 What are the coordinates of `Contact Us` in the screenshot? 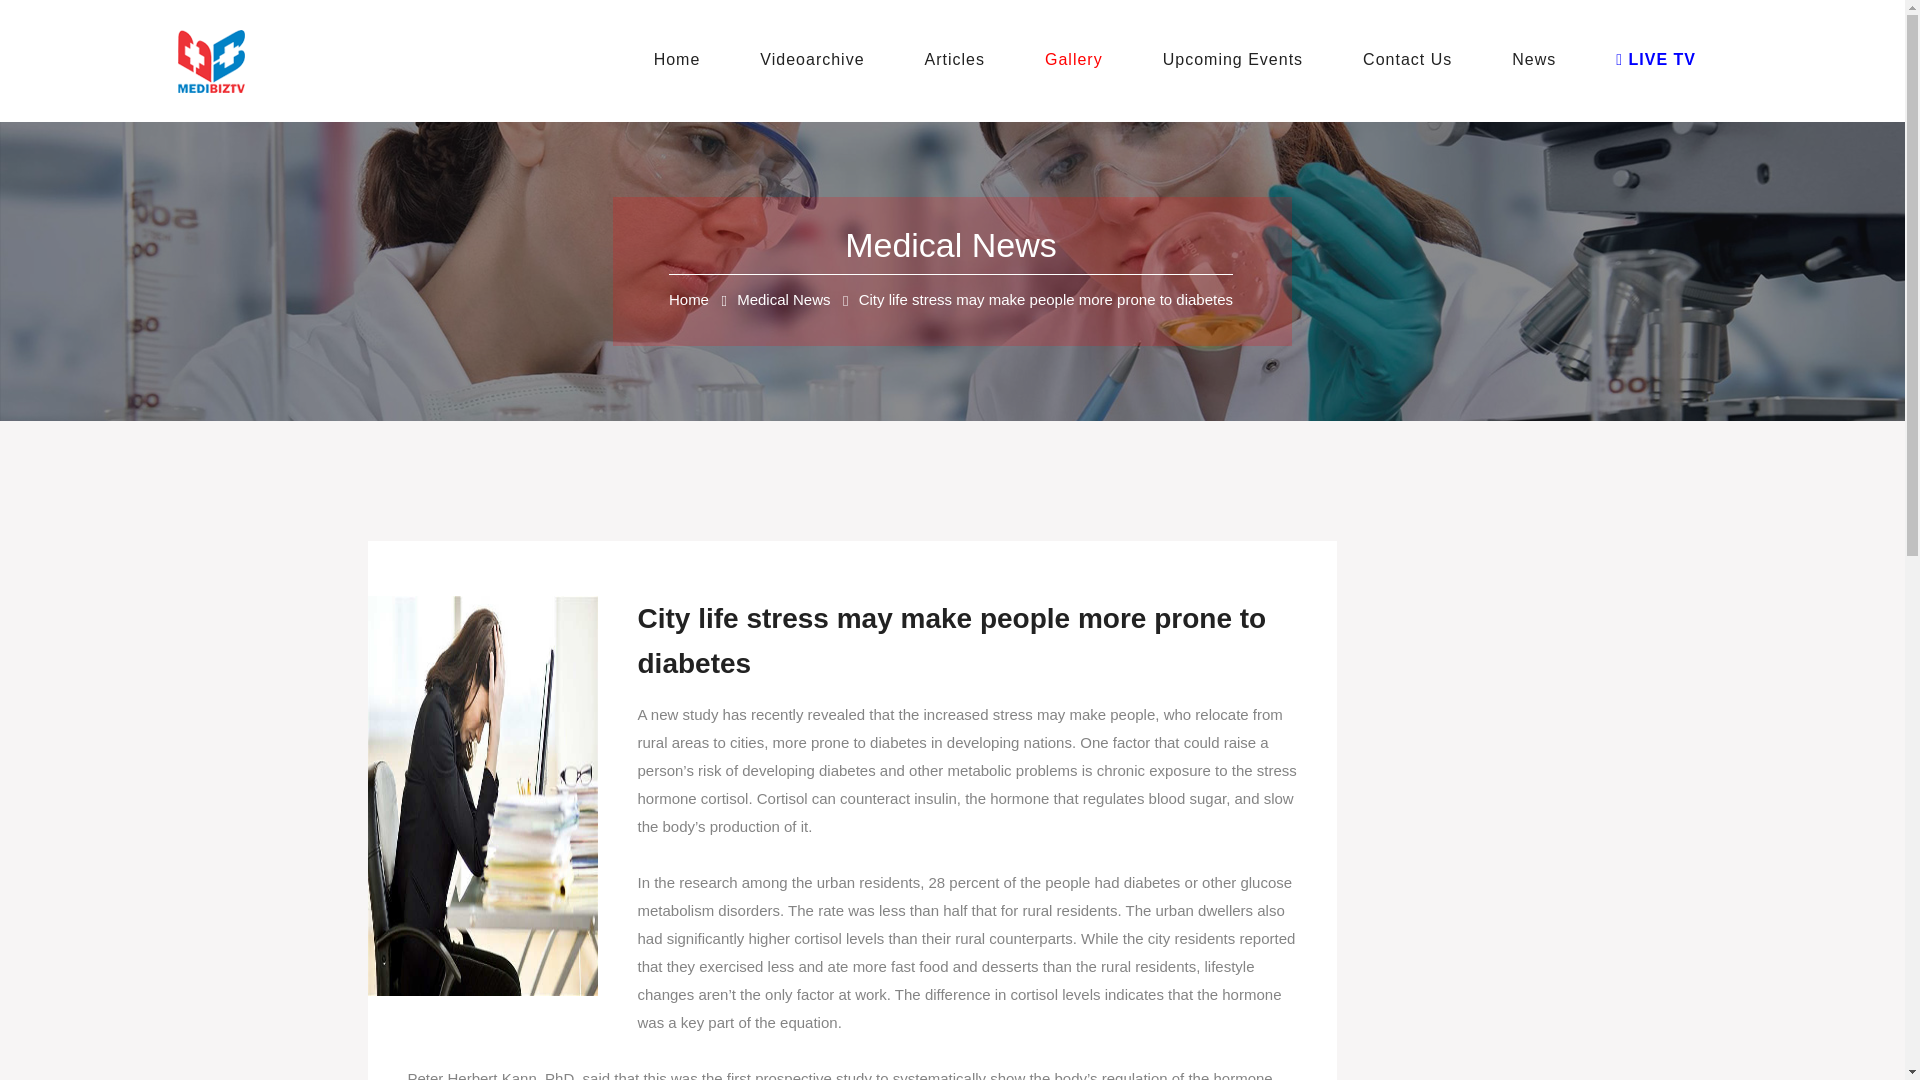 It's located at (1416, 60).